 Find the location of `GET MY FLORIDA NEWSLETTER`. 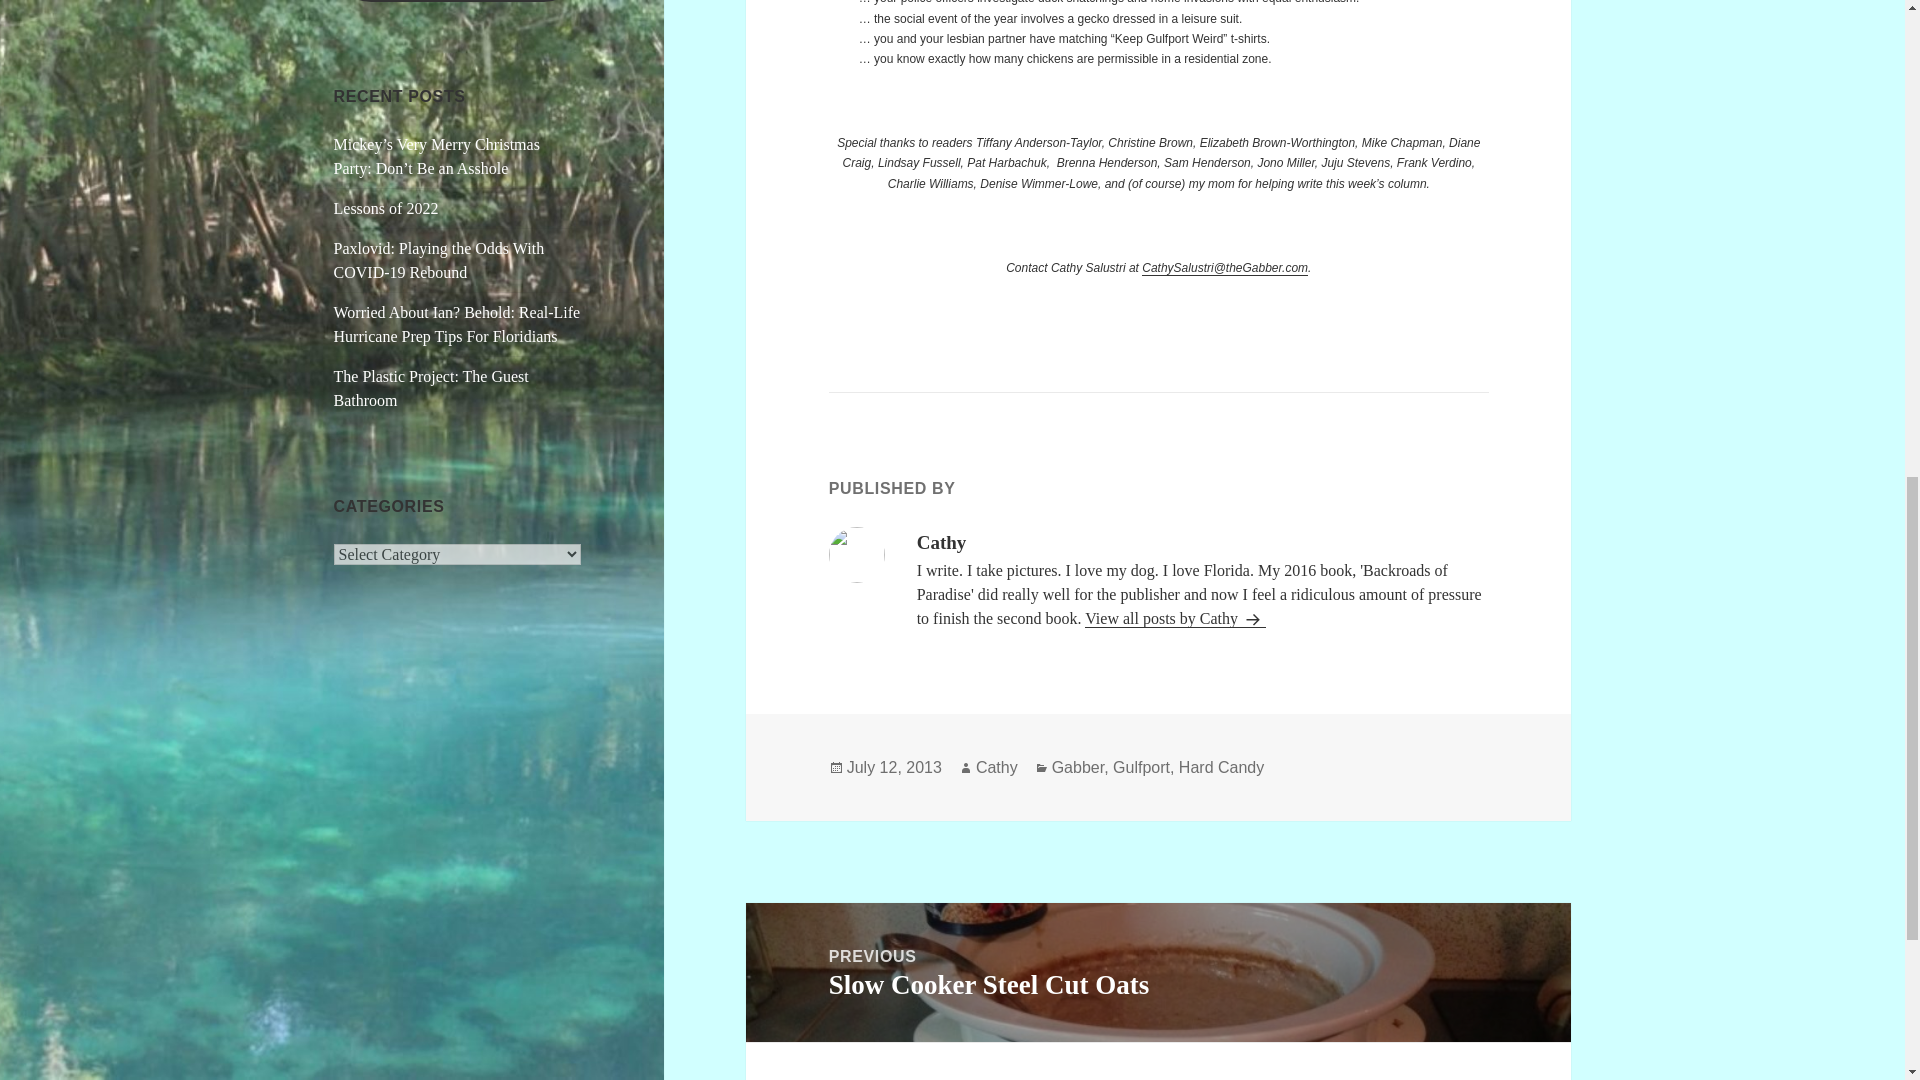

GET MY FLORIDA NEWSLETTER is located at coordinates (440, 260).